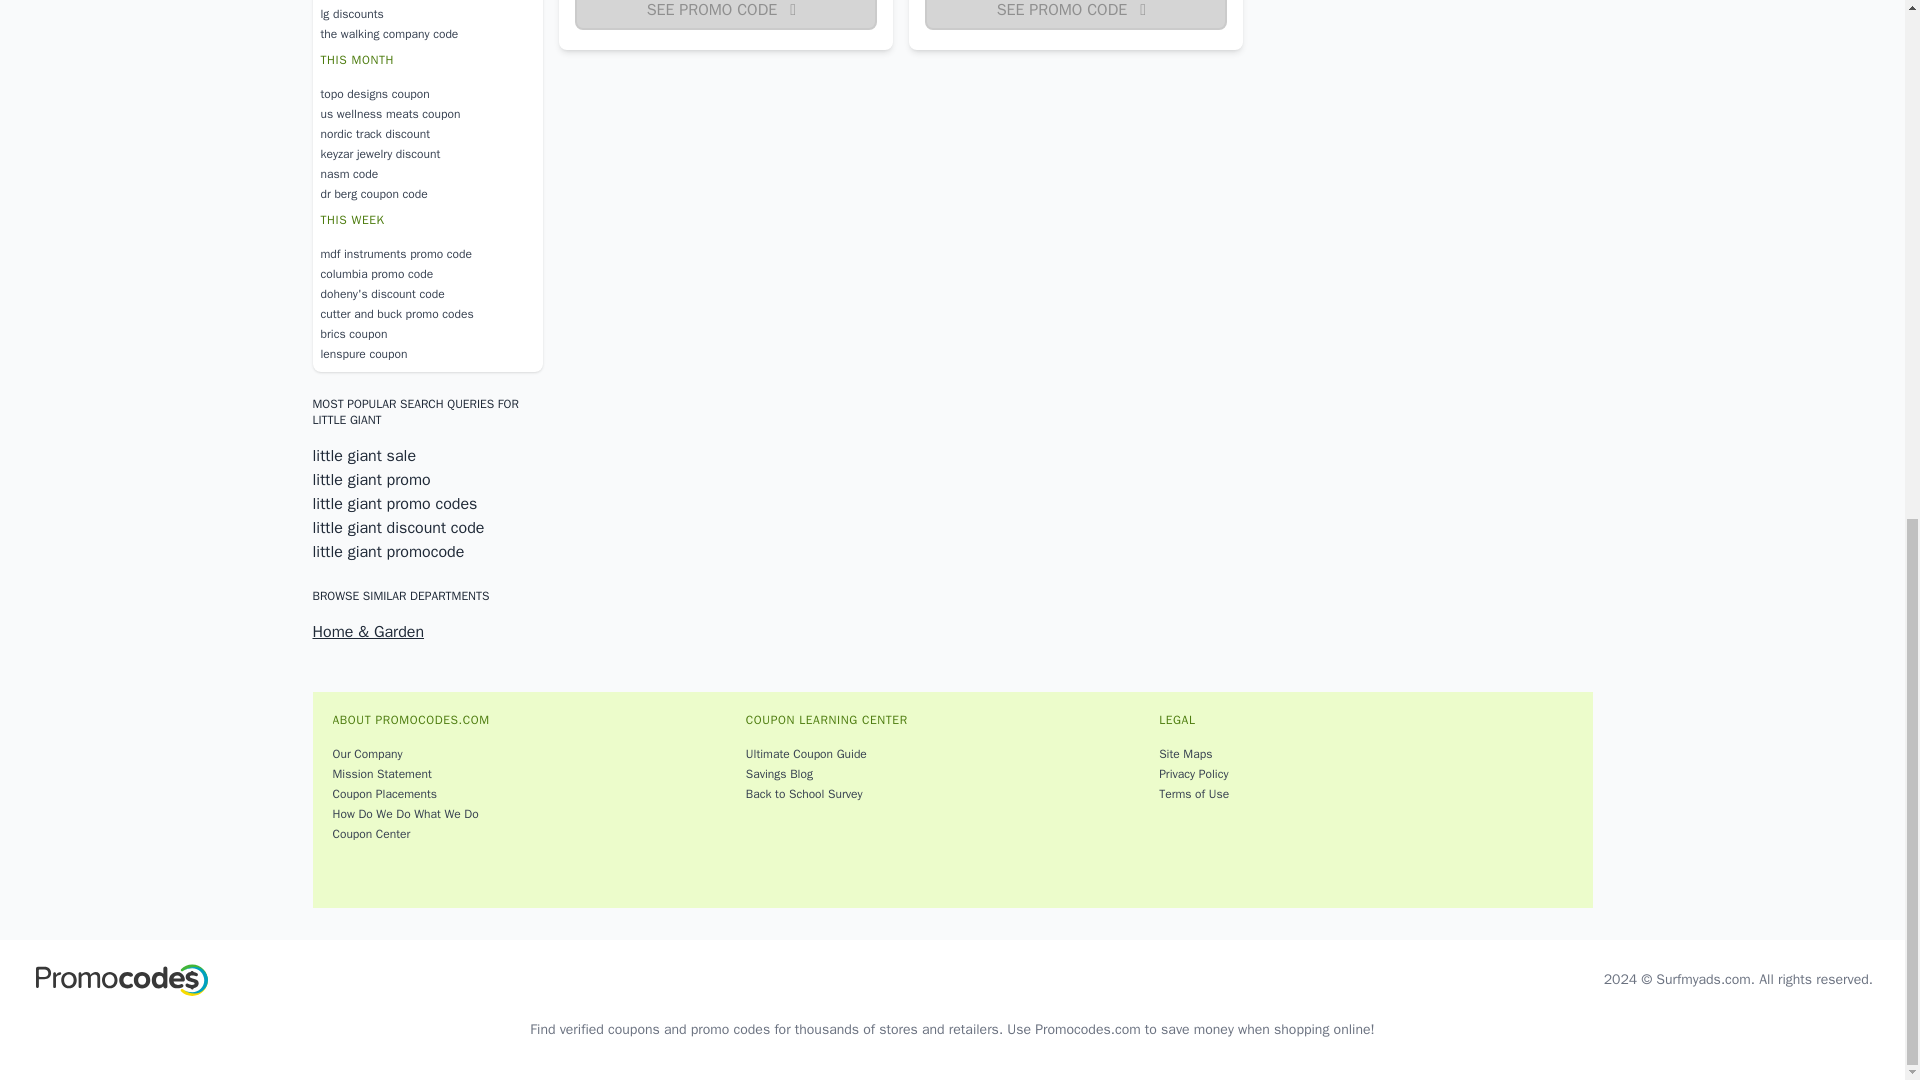  Describe the element at coordinates (426, 2) in the screenshot. I see `venus coupon code` at that location.